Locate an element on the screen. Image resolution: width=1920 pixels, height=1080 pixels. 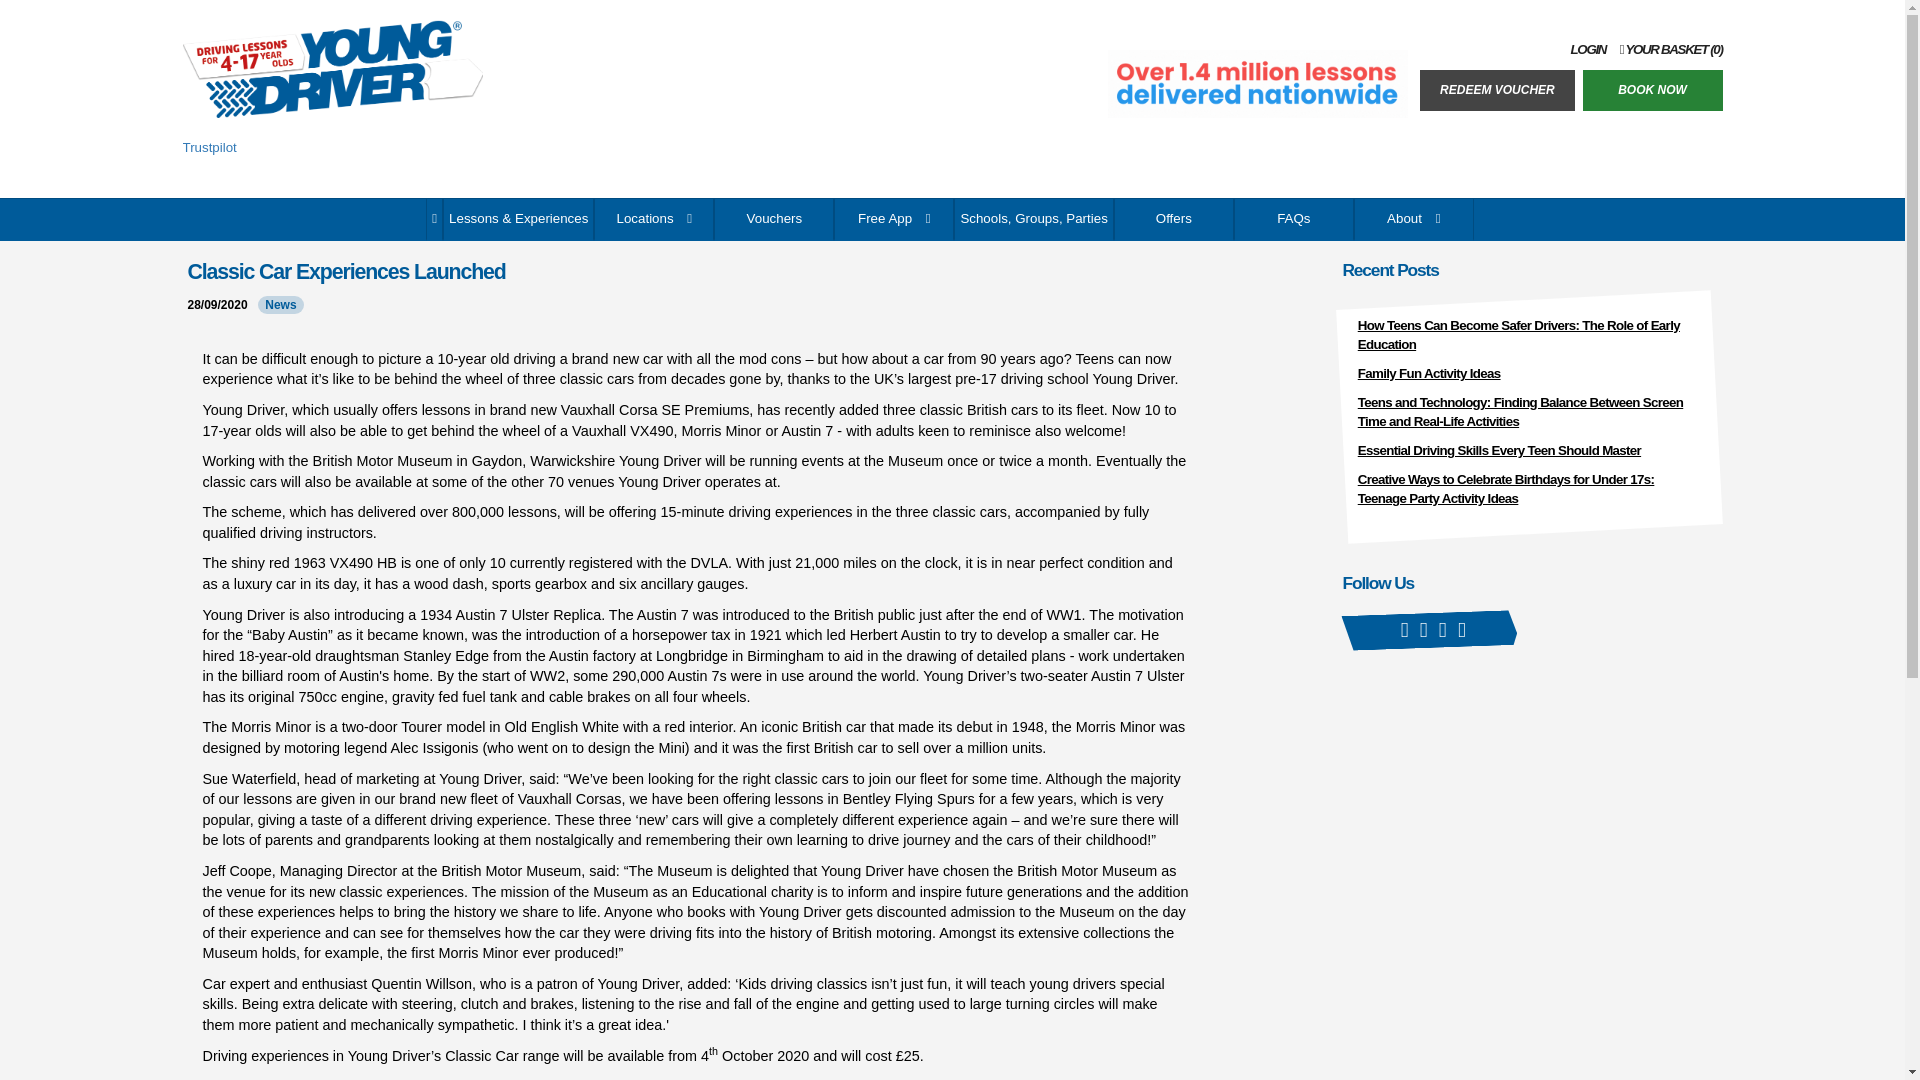
LOGIN is located at coordinates (1588, 50).